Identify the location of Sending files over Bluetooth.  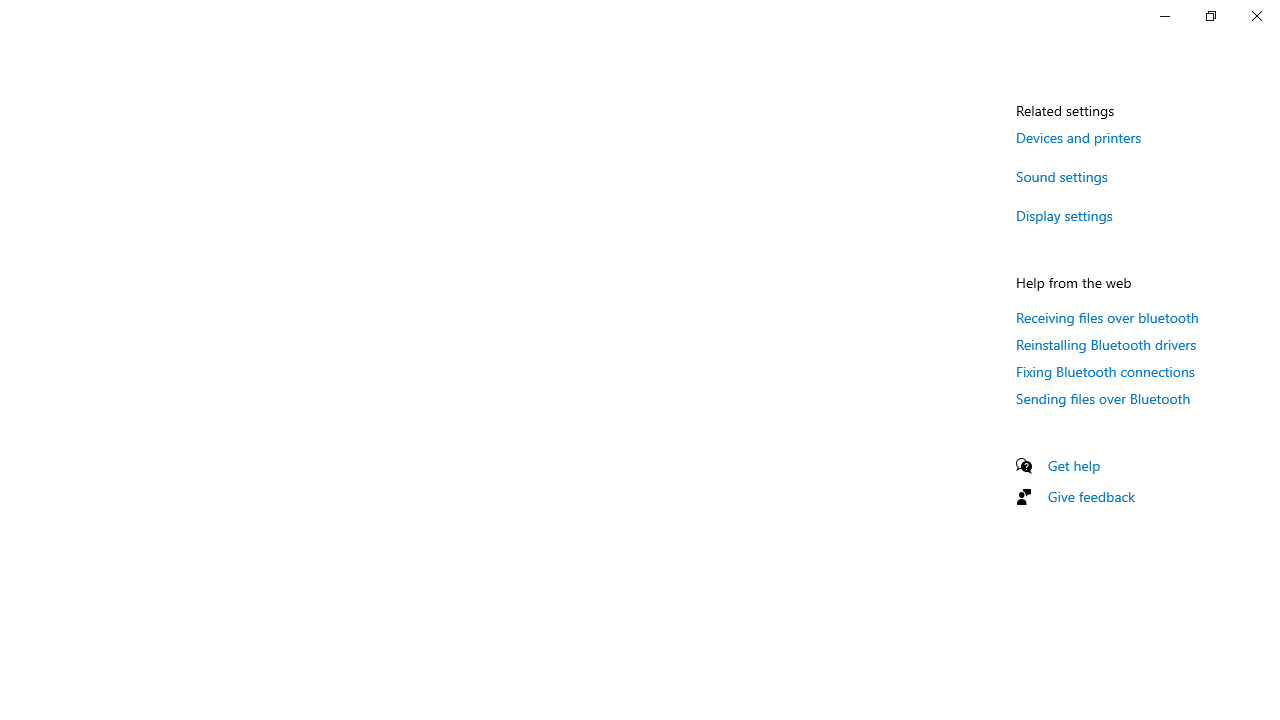
(1103, 398).